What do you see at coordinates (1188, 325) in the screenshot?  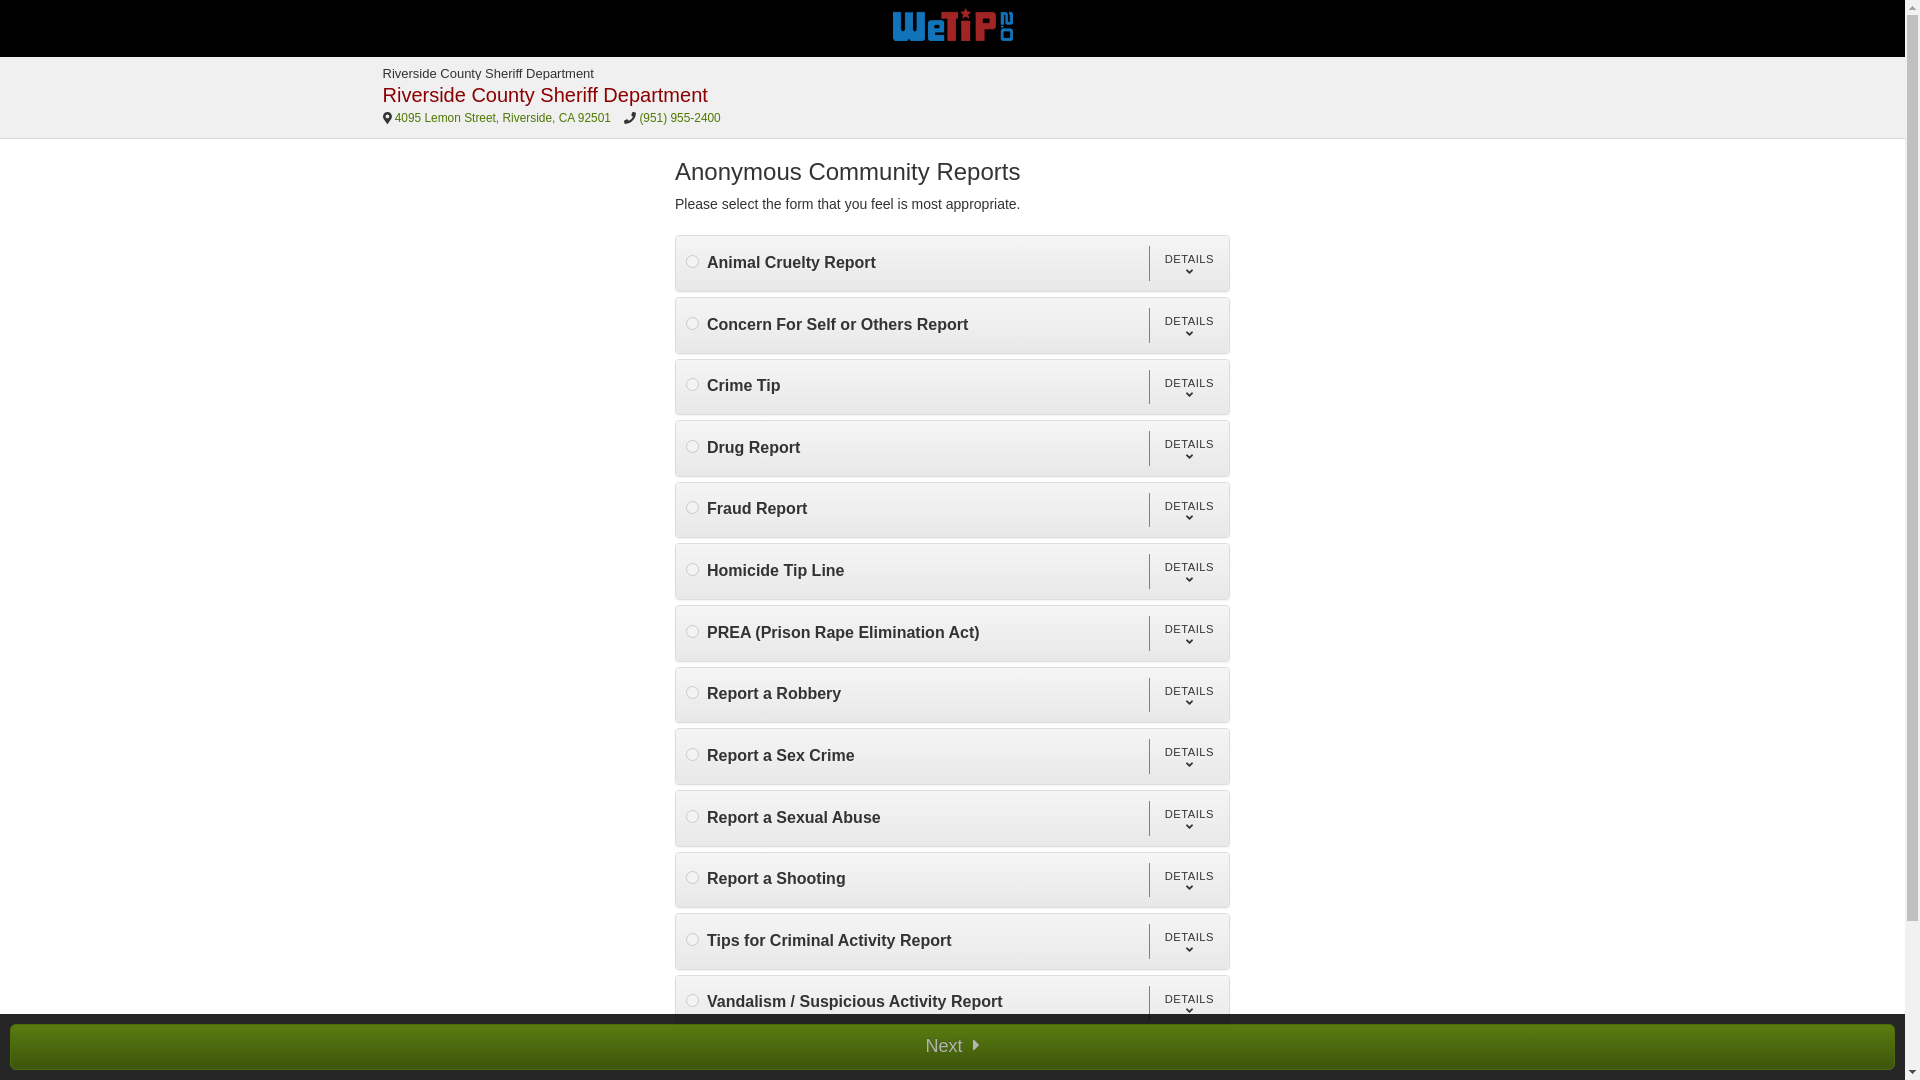 I see `DETAILS` at bounding box center [1188, 325].